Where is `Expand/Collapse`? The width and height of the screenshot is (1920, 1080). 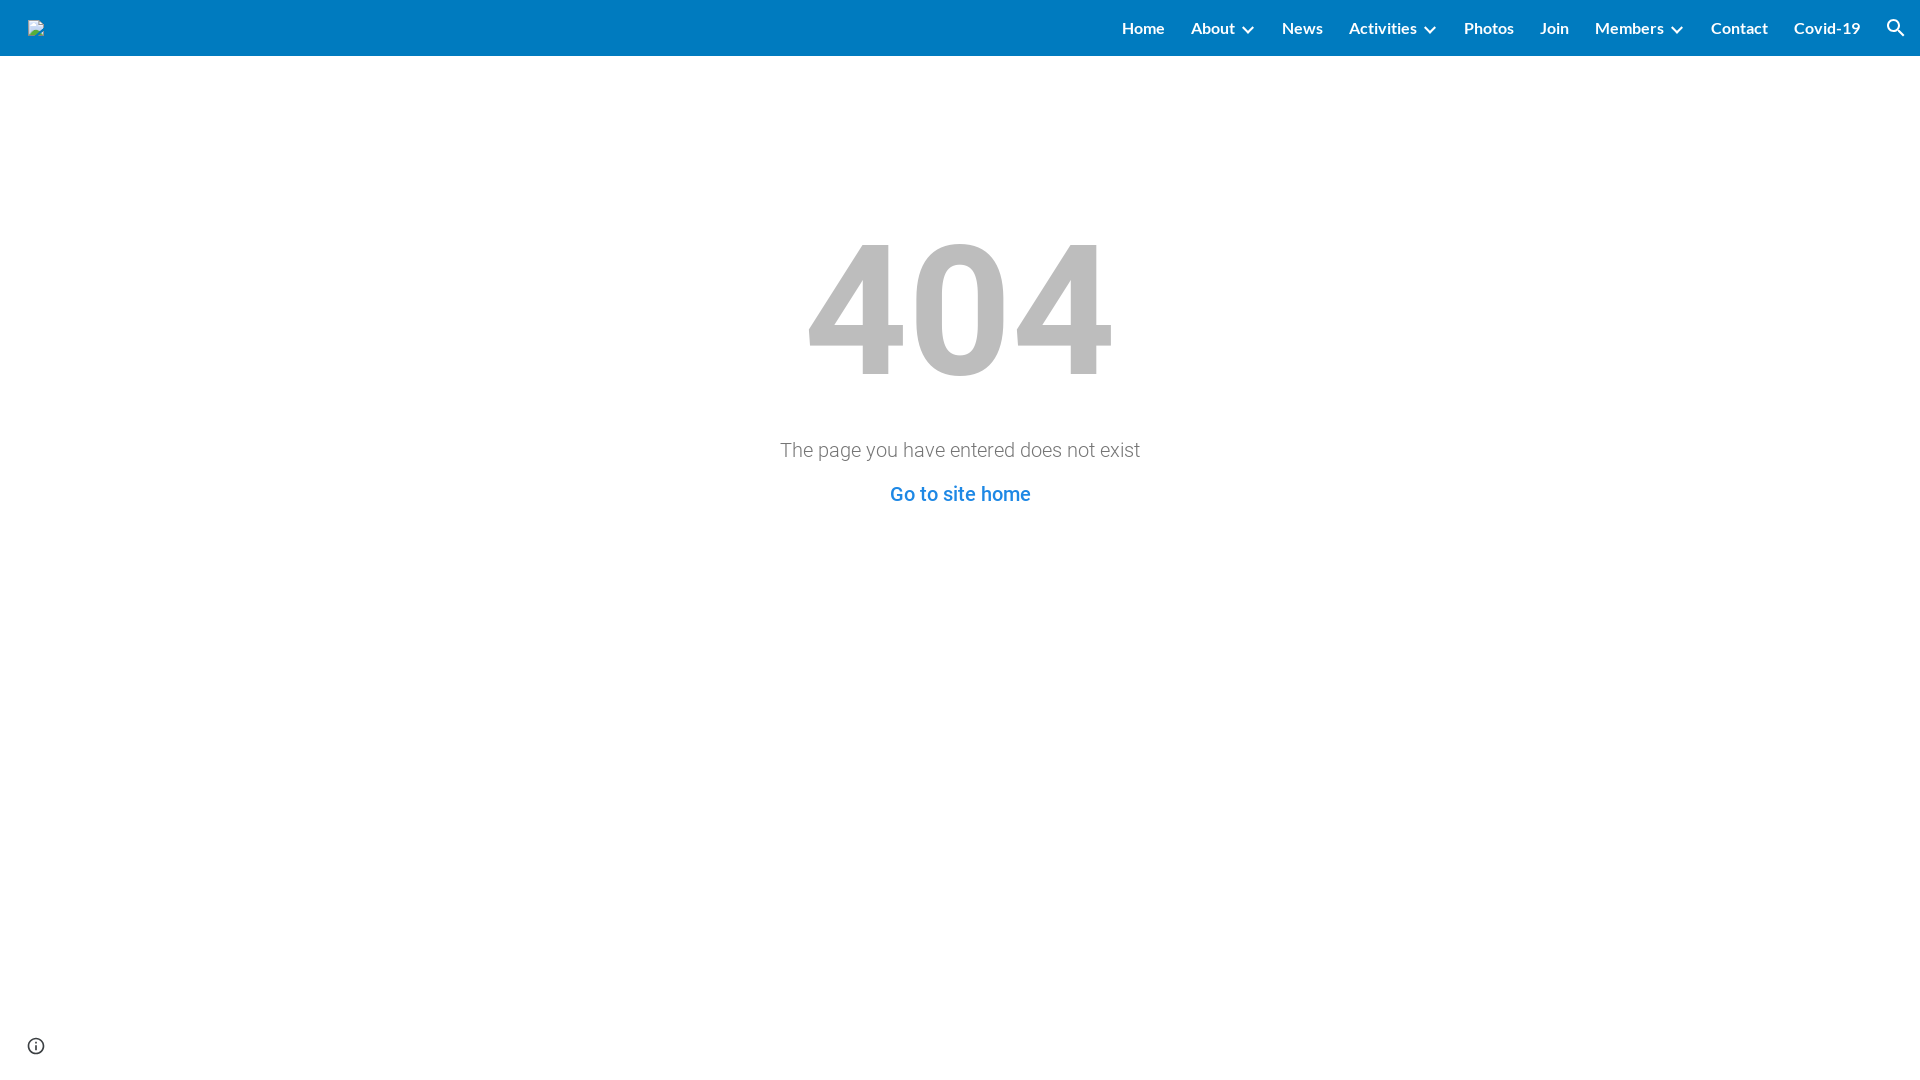 Expand/Collapse is located at coordinates (1247, 28).